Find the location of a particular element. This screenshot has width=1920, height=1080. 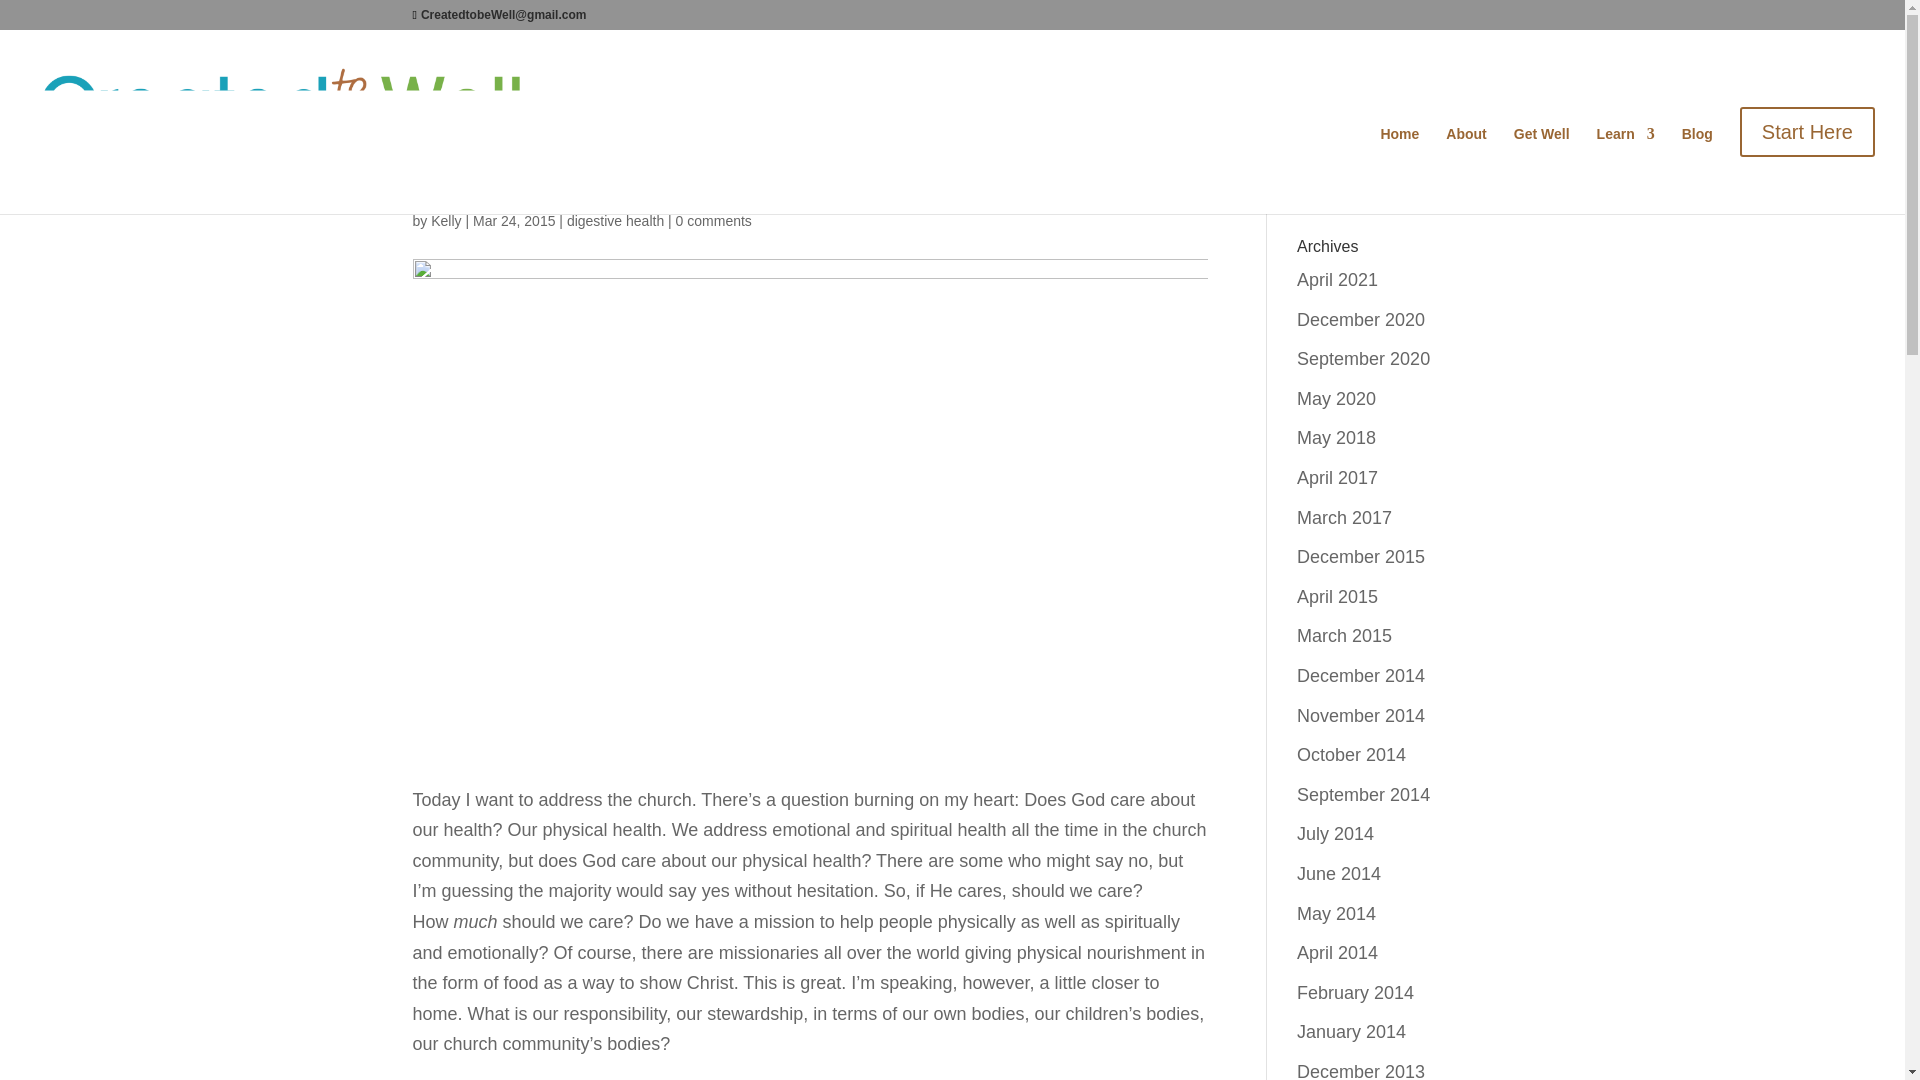

April 2015 is located at coordinates (1338, 596).